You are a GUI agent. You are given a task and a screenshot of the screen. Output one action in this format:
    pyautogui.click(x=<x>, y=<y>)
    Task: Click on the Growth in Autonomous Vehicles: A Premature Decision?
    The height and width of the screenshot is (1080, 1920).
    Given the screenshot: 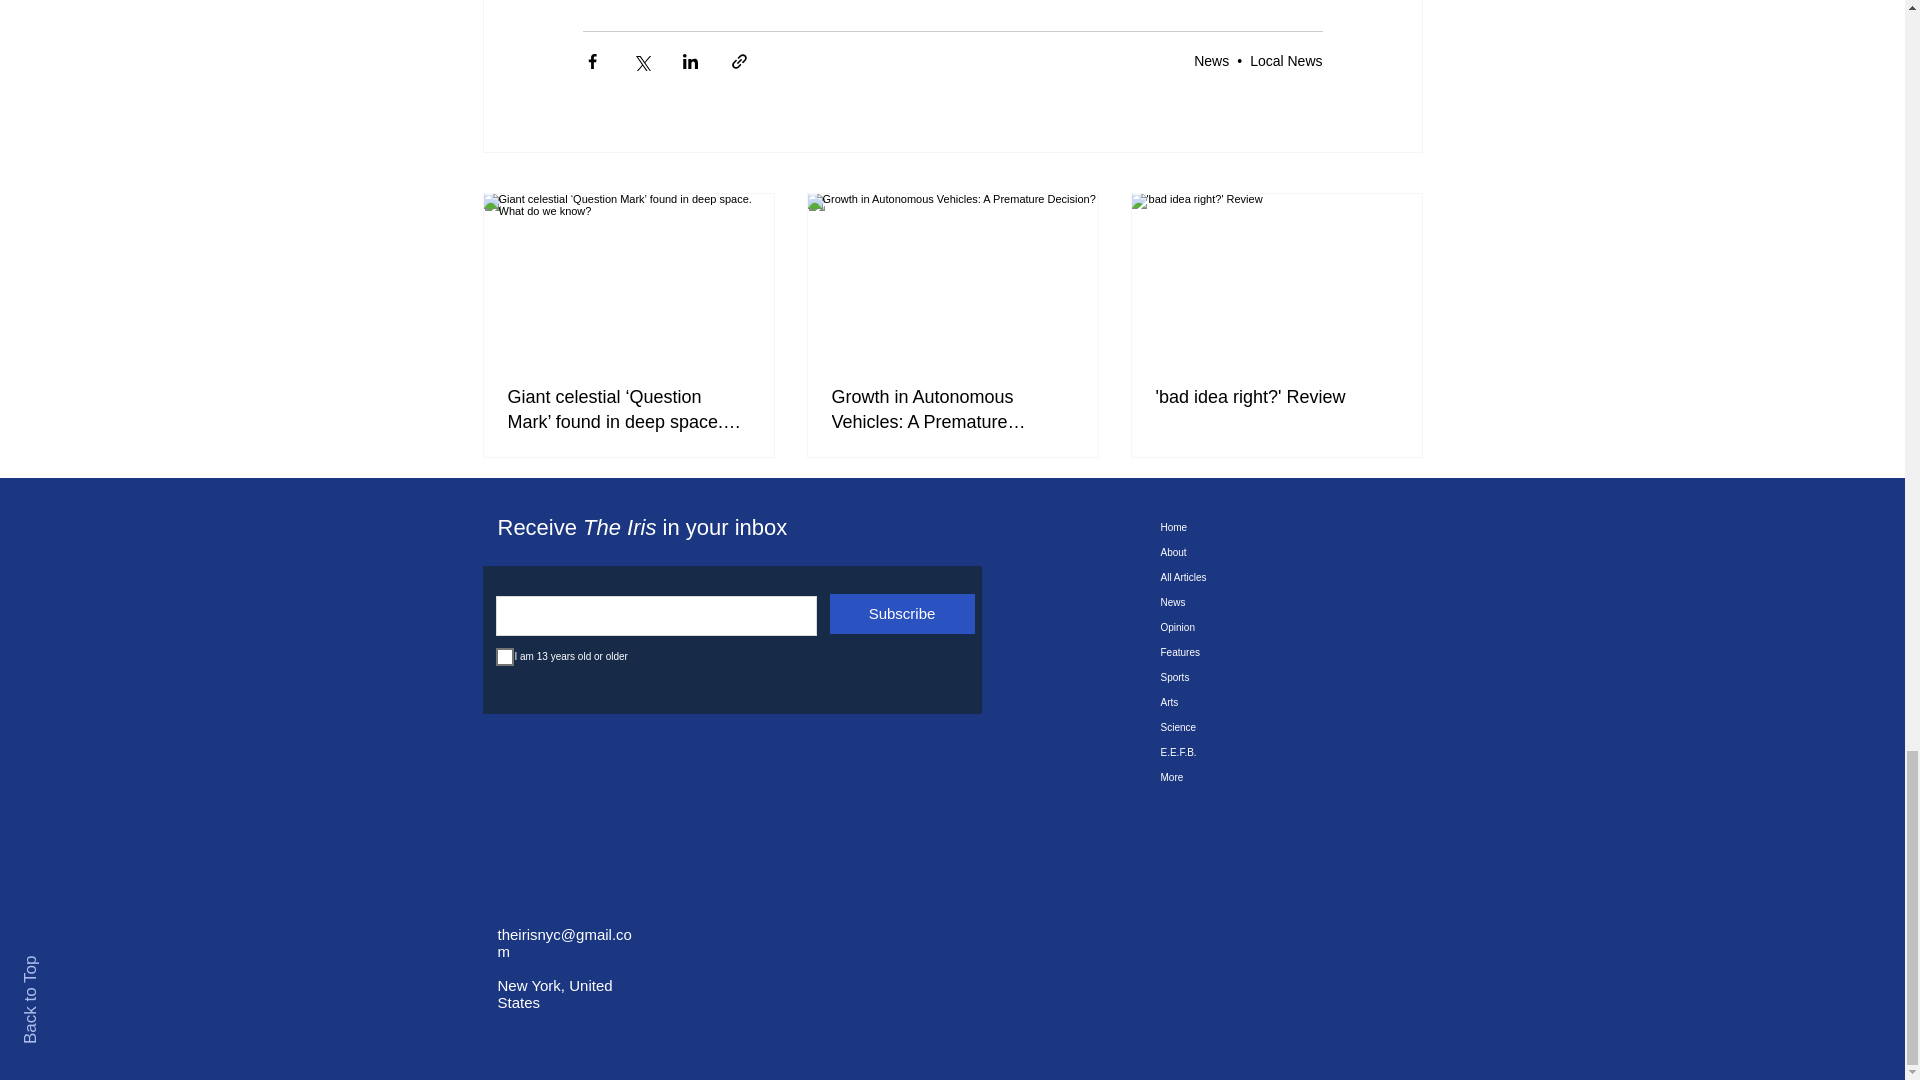 What is the action you would take?
    pyautogui.click(x=952, y=410)
    